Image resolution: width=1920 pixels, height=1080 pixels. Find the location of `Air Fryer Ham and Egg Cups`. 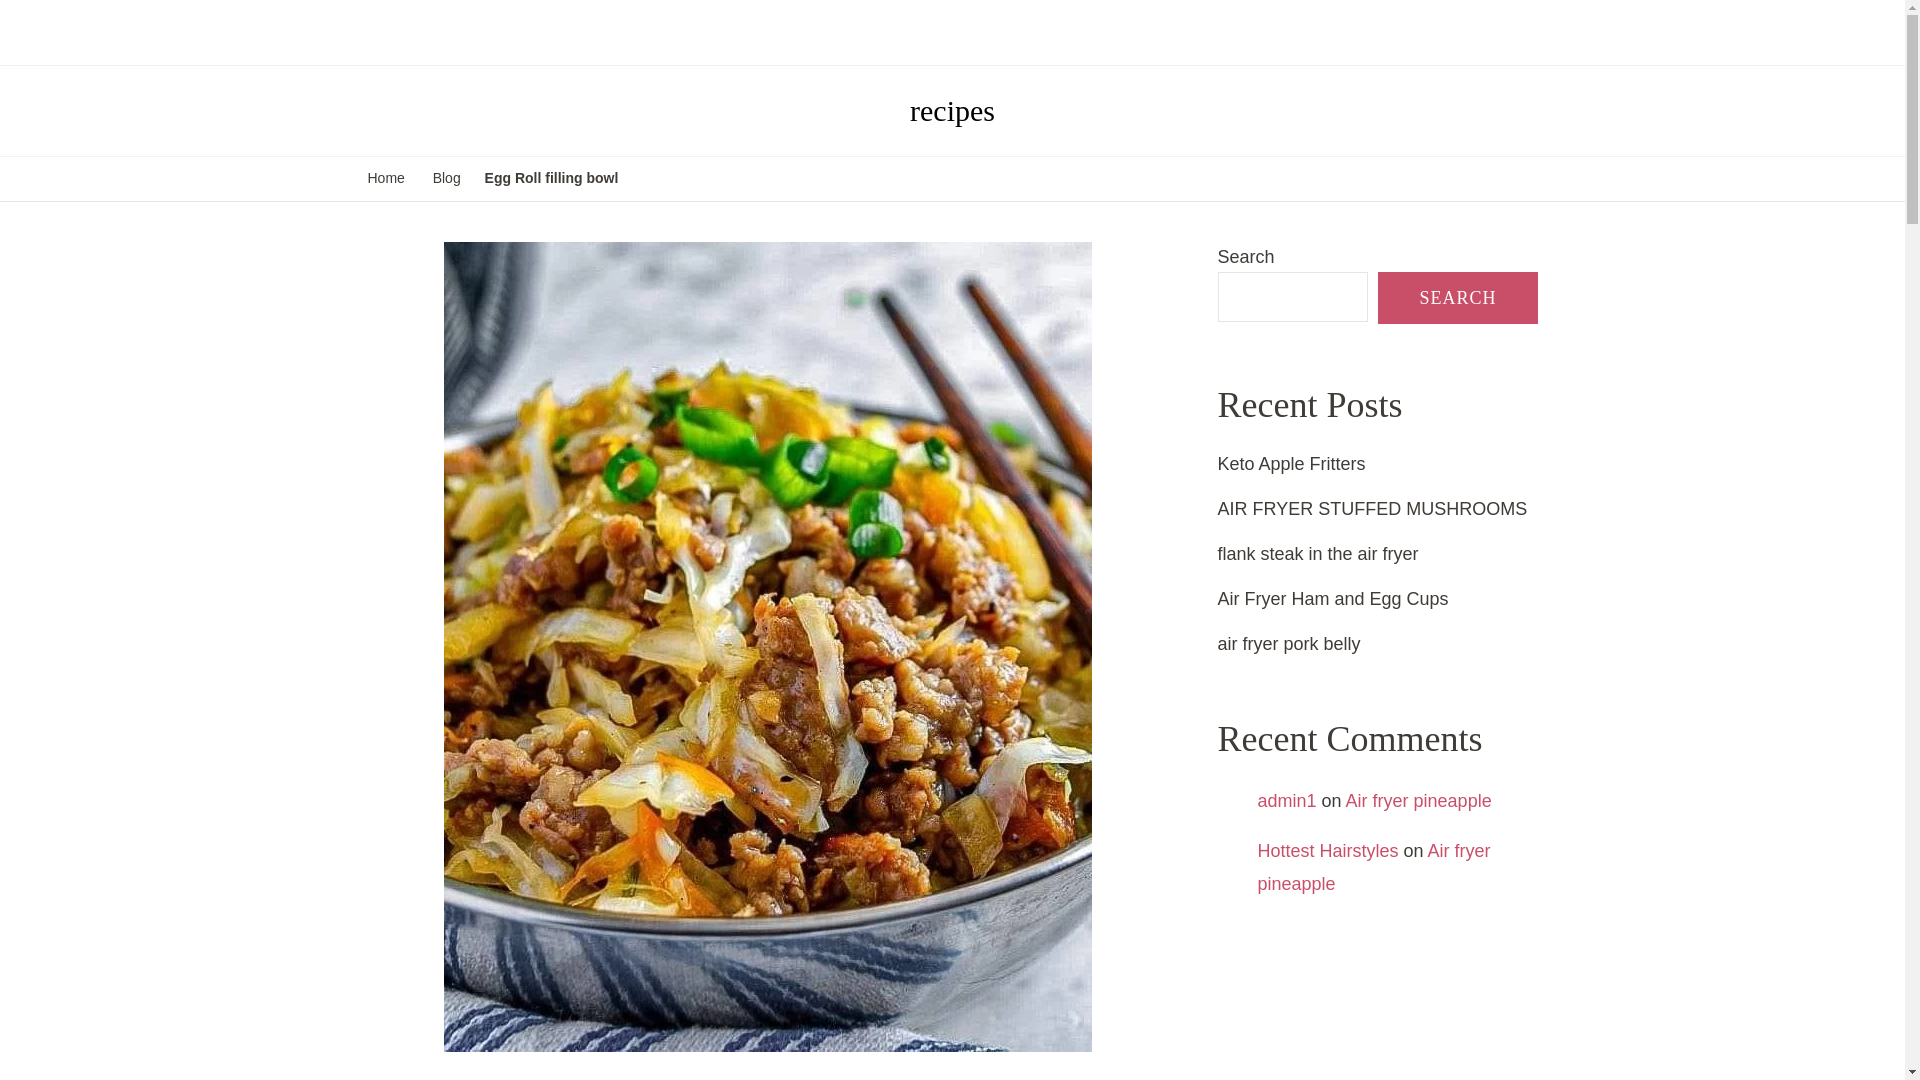

Air Fryer Ham and Egg Cups is located at coordinates (1333, 598).